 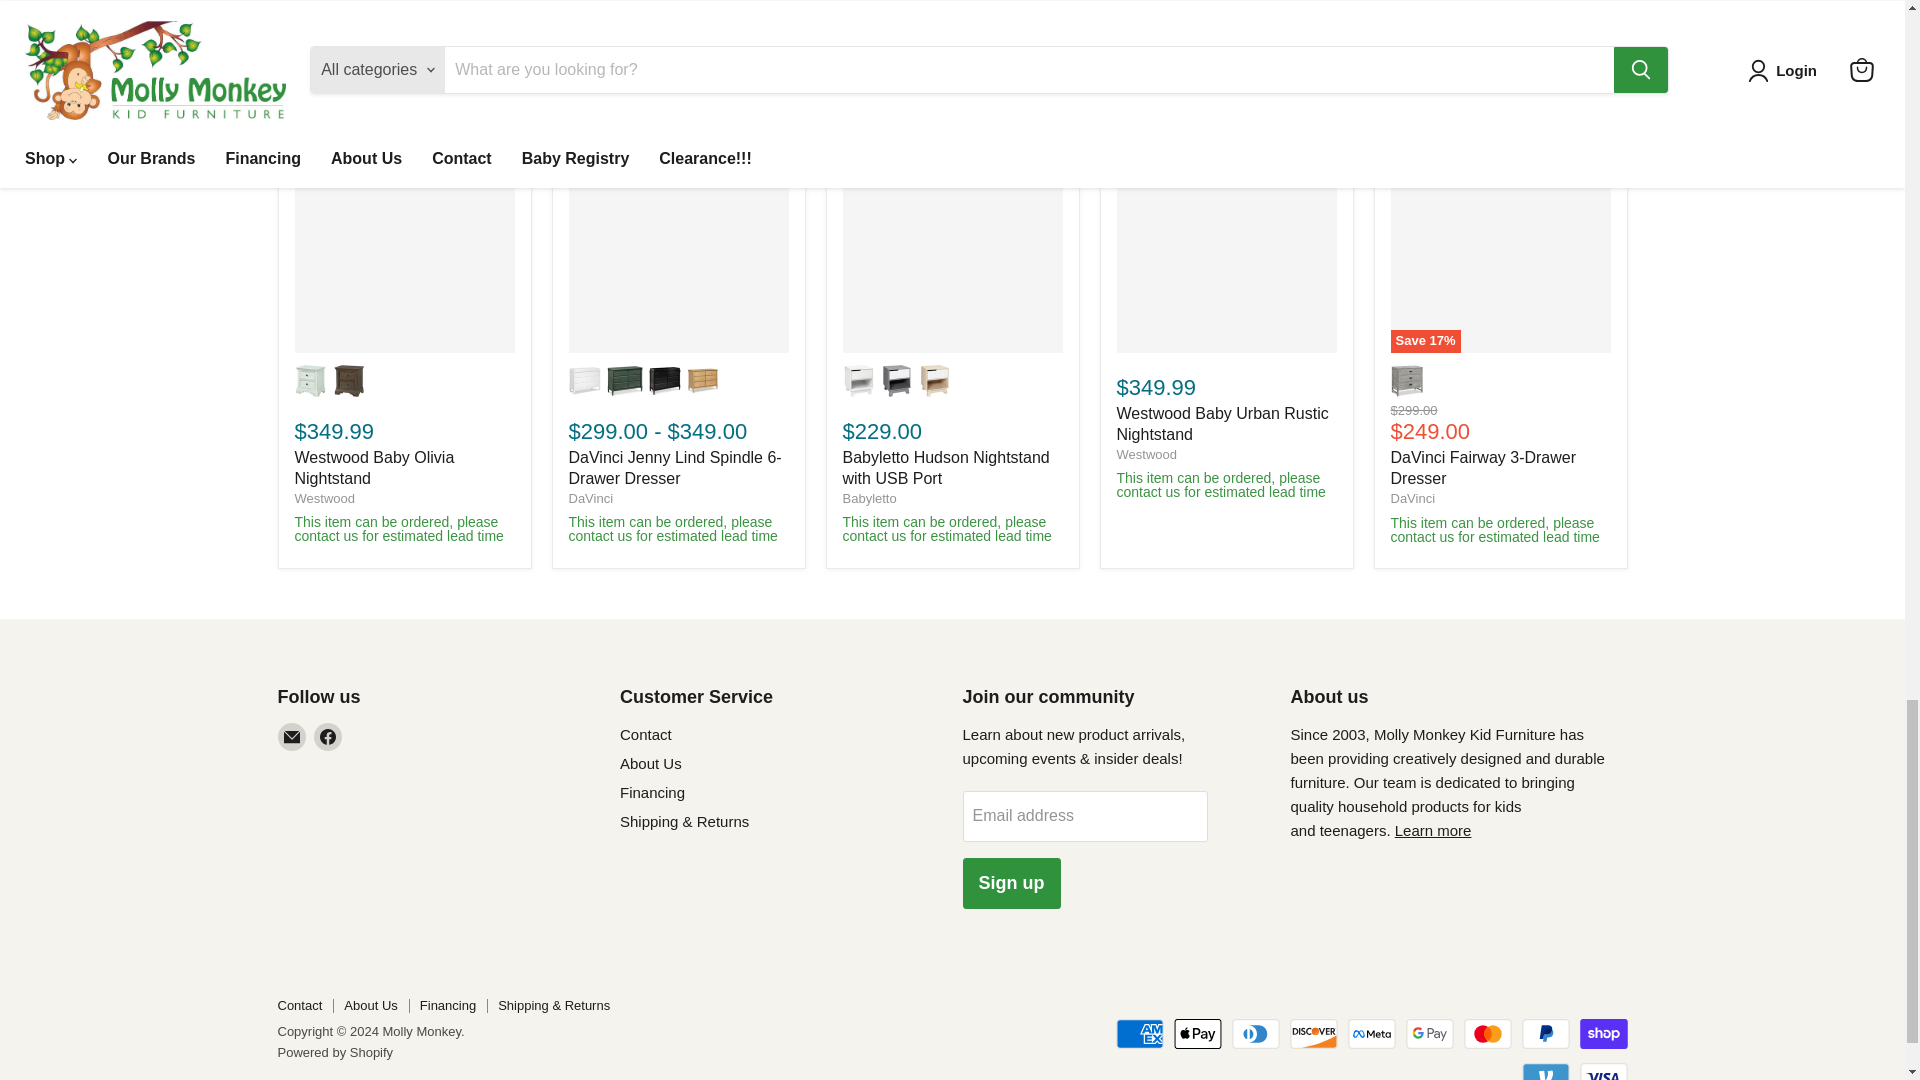 What do you see at coordinates (1139, 1034) in the screenshot?
I see `American Express` at bounding box center [1139, 1034].